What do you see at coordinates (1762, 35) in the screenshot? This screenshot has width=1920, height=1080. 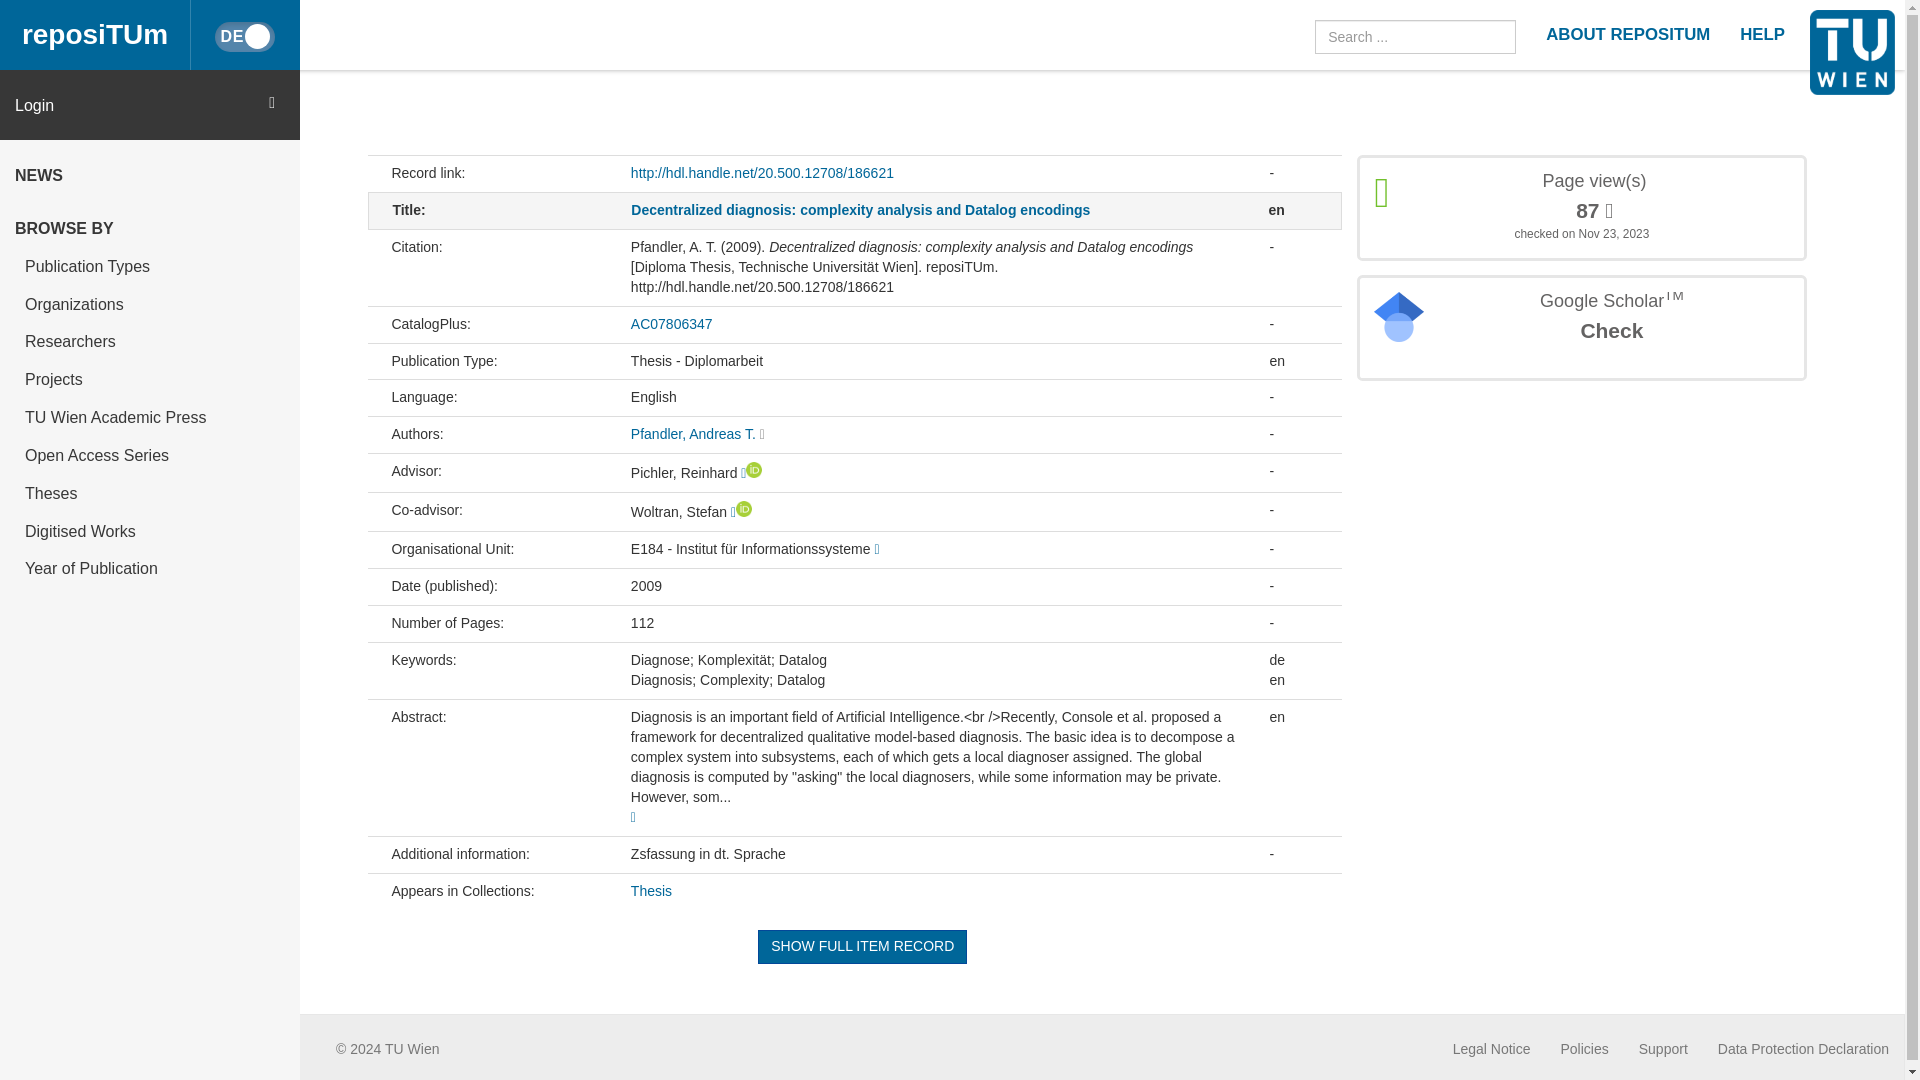 I see `HELP` at bounding box center [1762, 35].